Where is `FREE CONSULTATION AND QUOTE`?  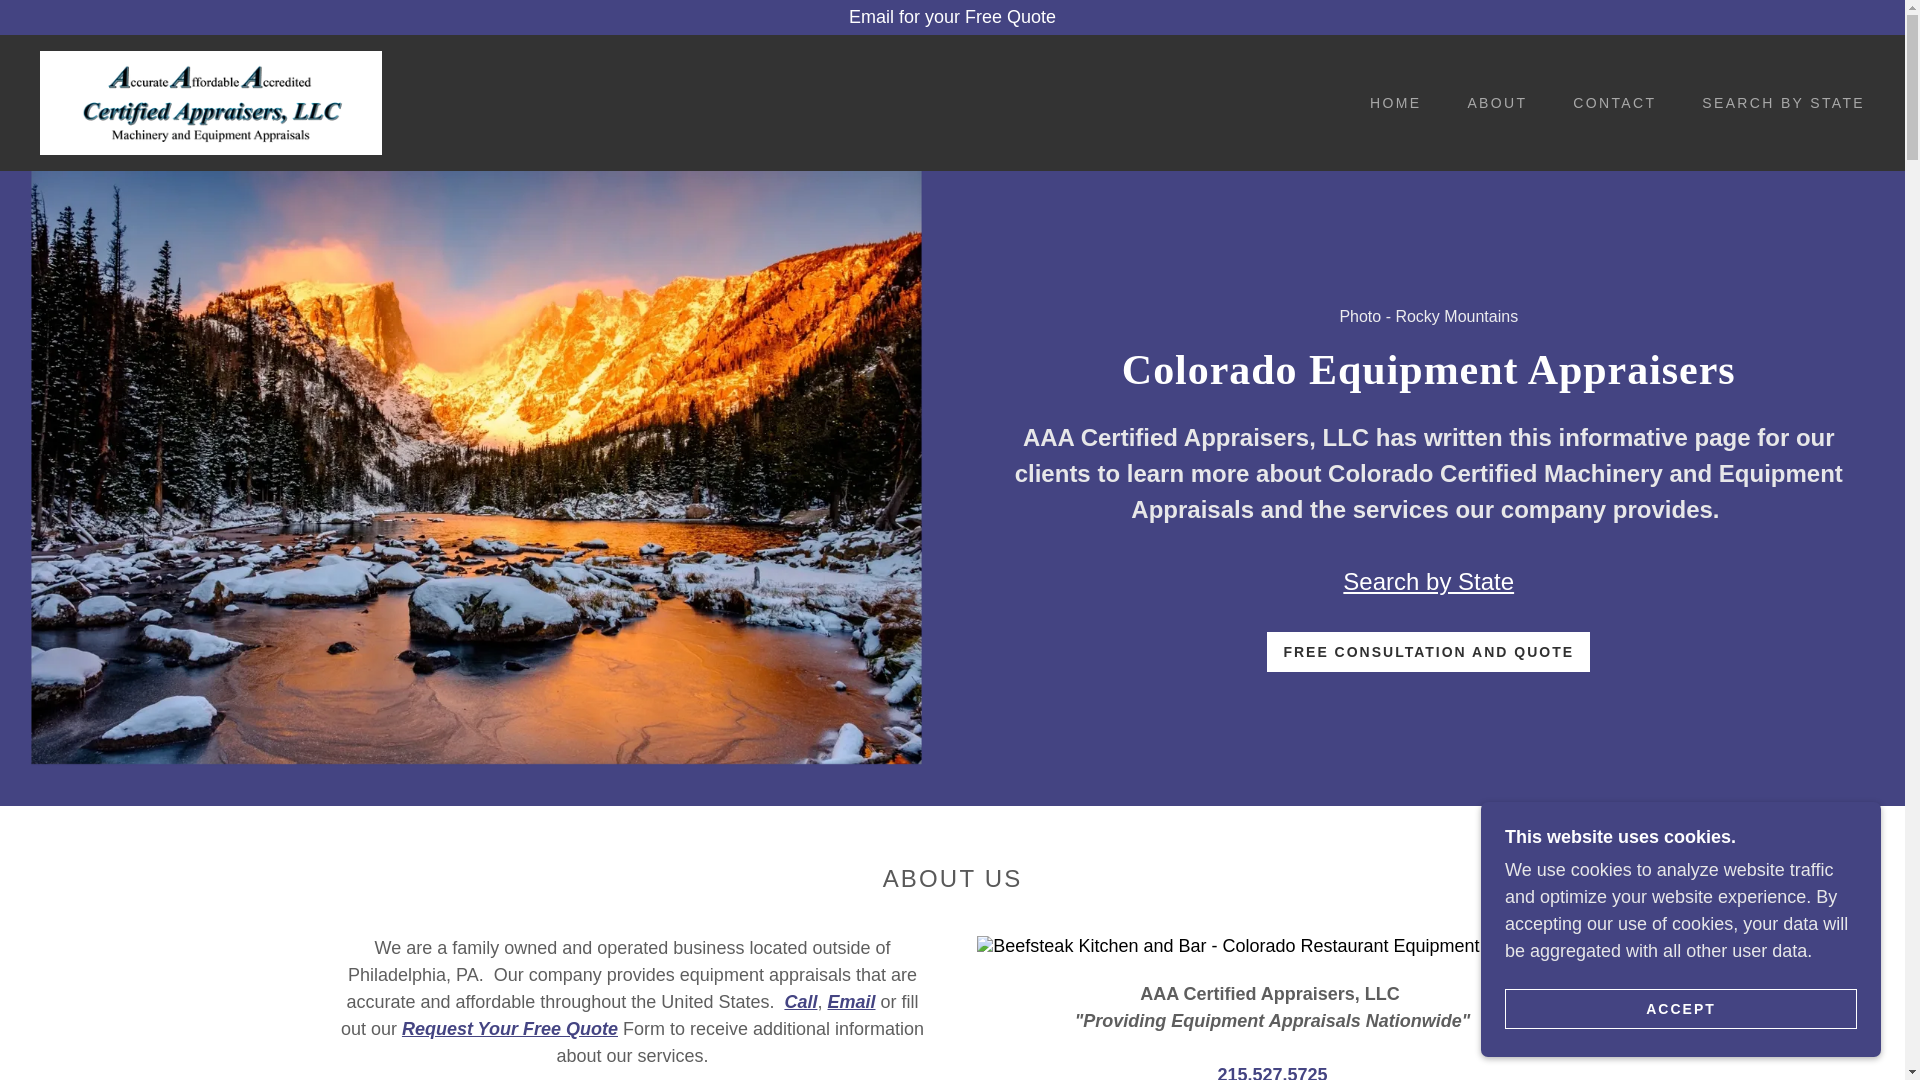
FREE CONSULTATION AND QUOTE is located at coordinates (1428, 651).